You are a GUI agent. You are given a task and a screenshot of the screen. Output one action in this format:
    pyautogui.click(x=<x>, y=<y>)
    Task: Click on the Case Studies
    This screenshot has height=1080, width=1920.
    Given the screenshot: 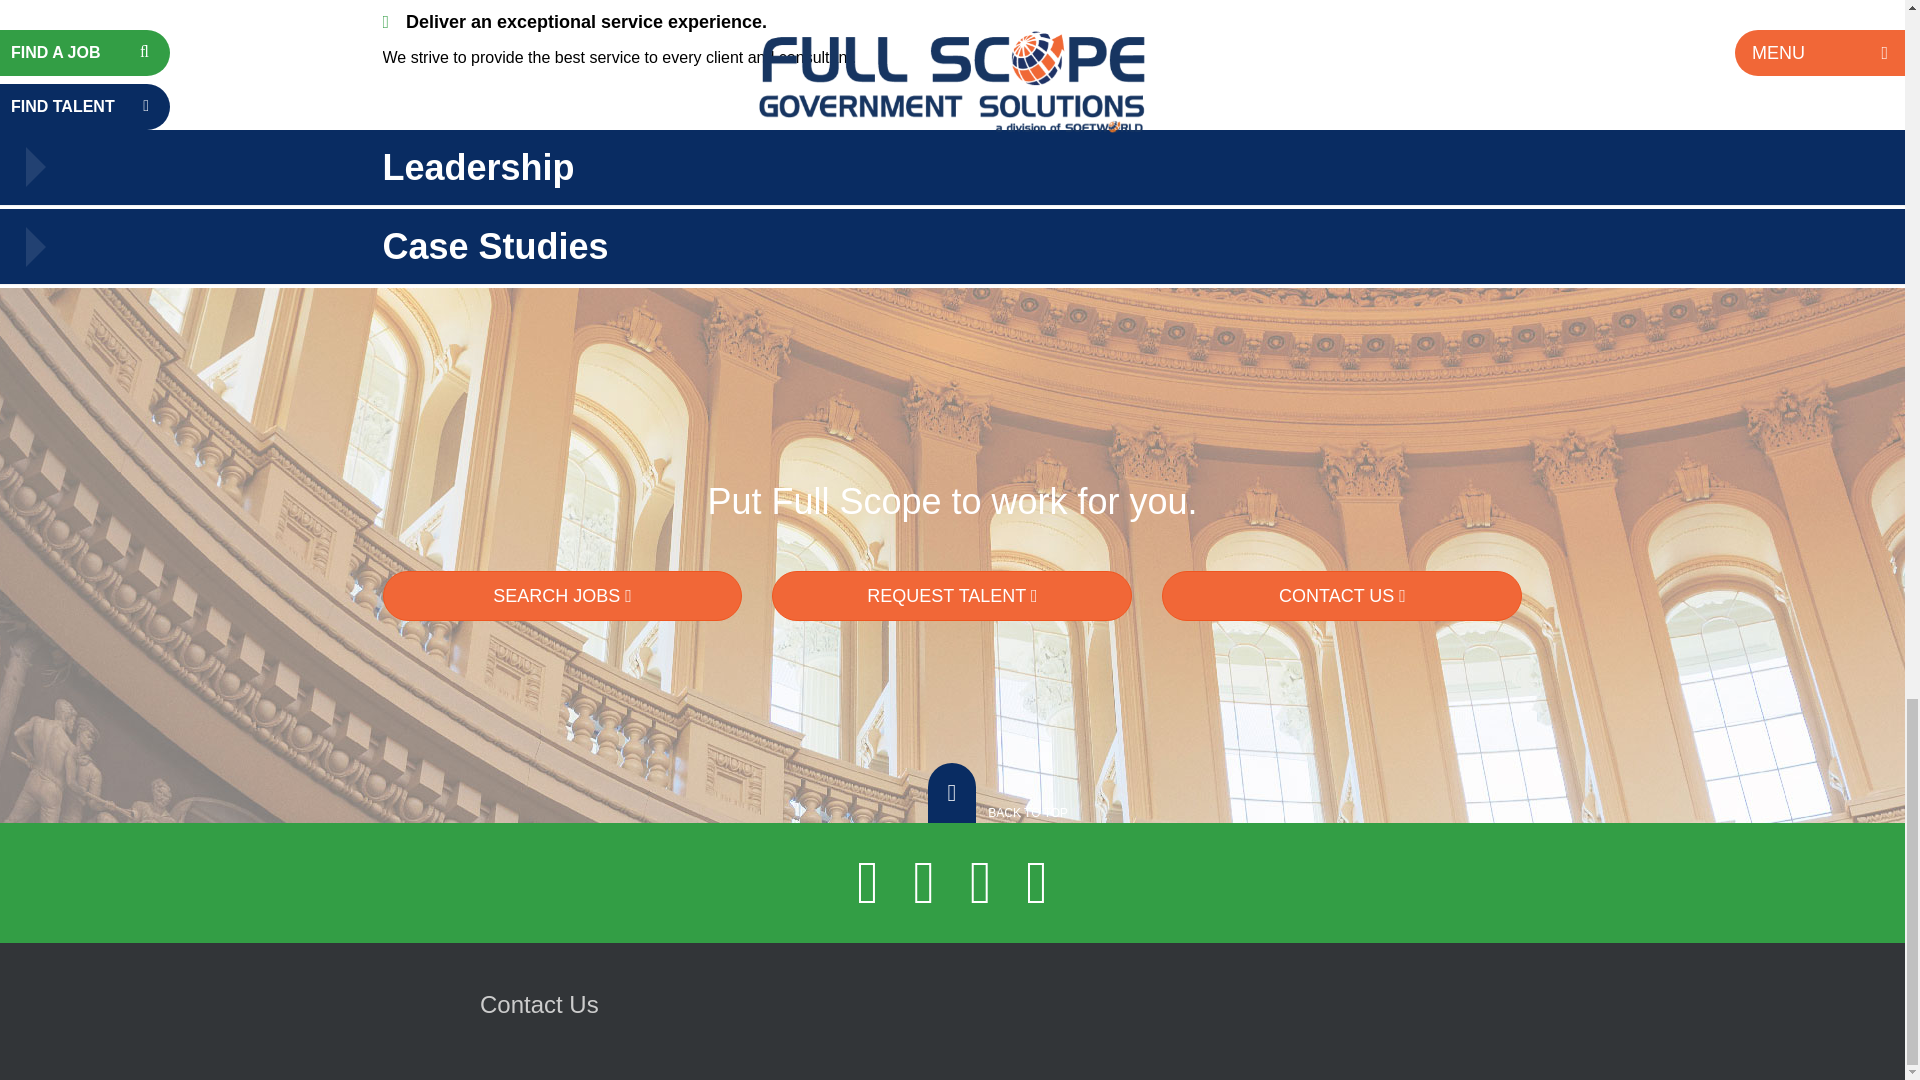 What is the action you would take?
    pyautogui.click(x=952, y=246)
    